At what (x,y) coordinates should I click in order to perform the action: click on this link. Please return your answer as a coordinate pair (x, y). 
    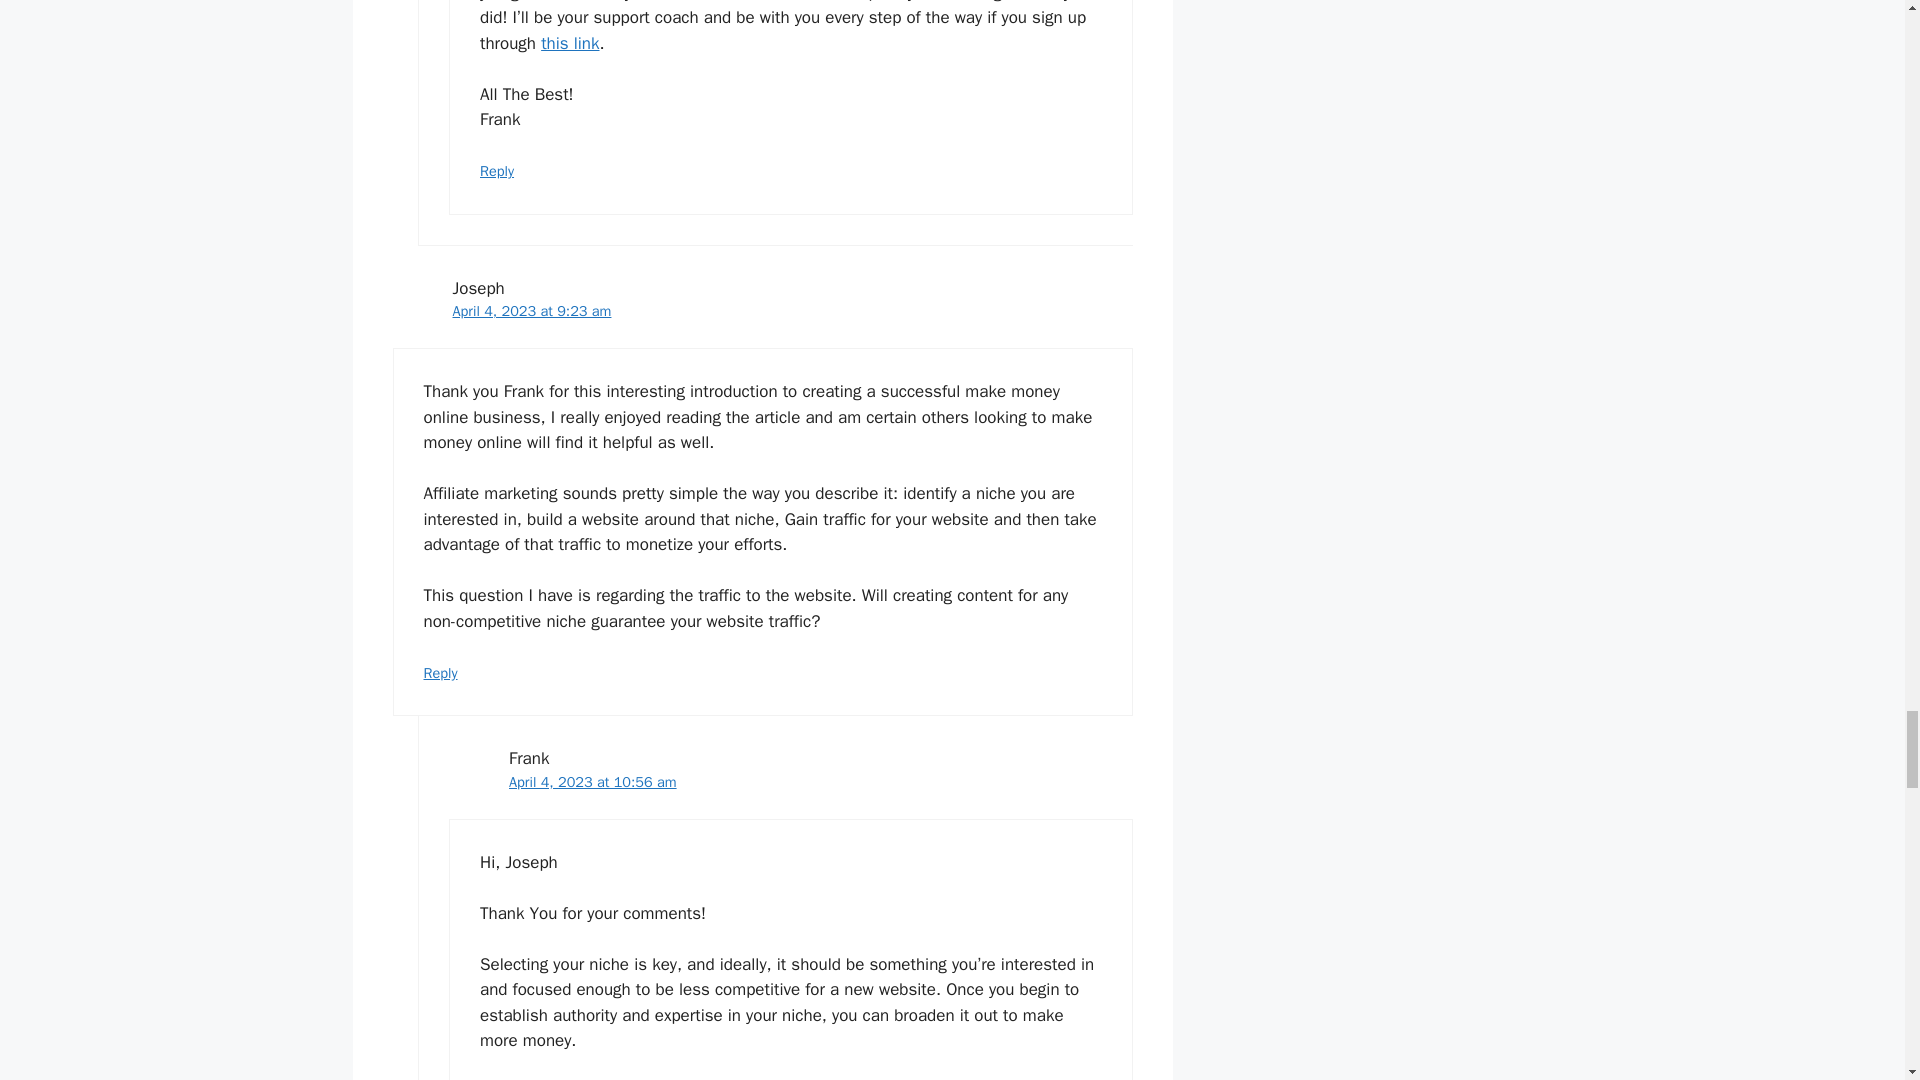
    Looking at the image, I should click on (570, 44).